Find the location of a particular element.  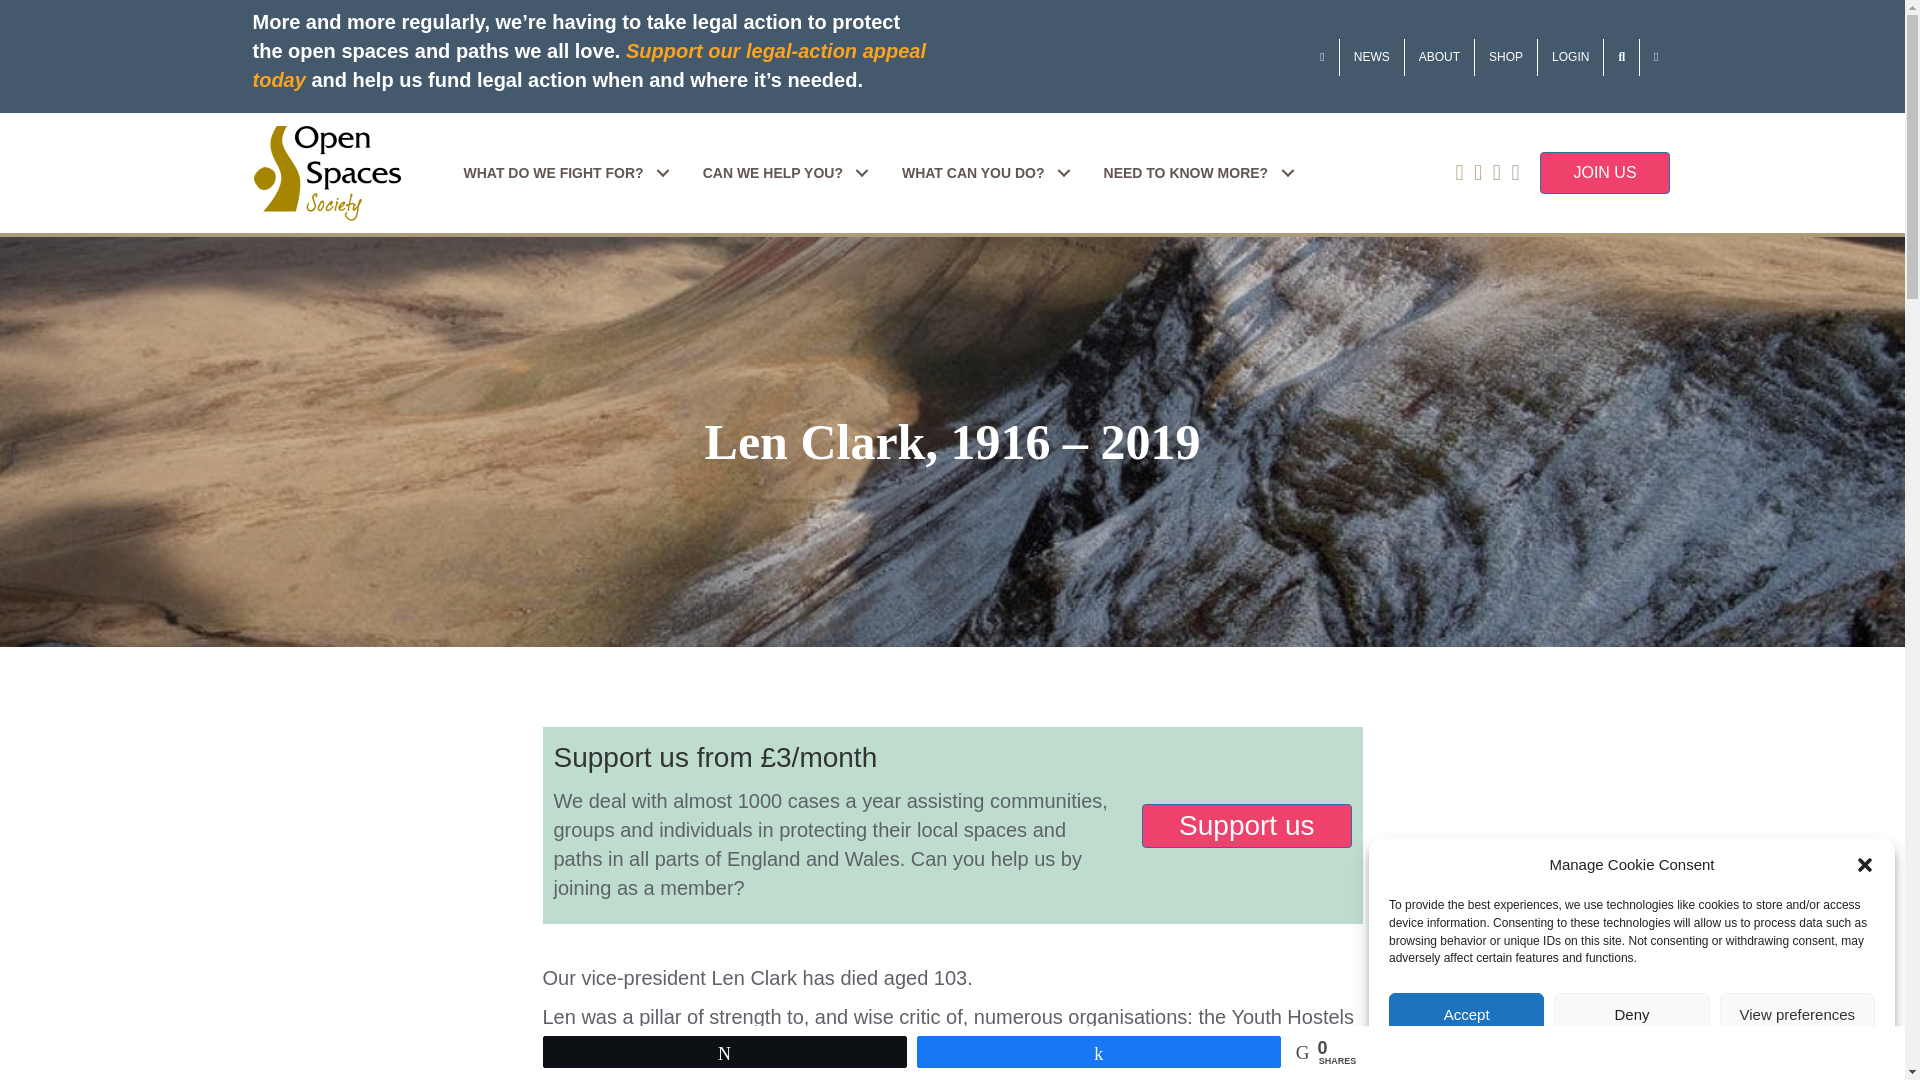

ABOUT is located at coordinates (1440, 56).